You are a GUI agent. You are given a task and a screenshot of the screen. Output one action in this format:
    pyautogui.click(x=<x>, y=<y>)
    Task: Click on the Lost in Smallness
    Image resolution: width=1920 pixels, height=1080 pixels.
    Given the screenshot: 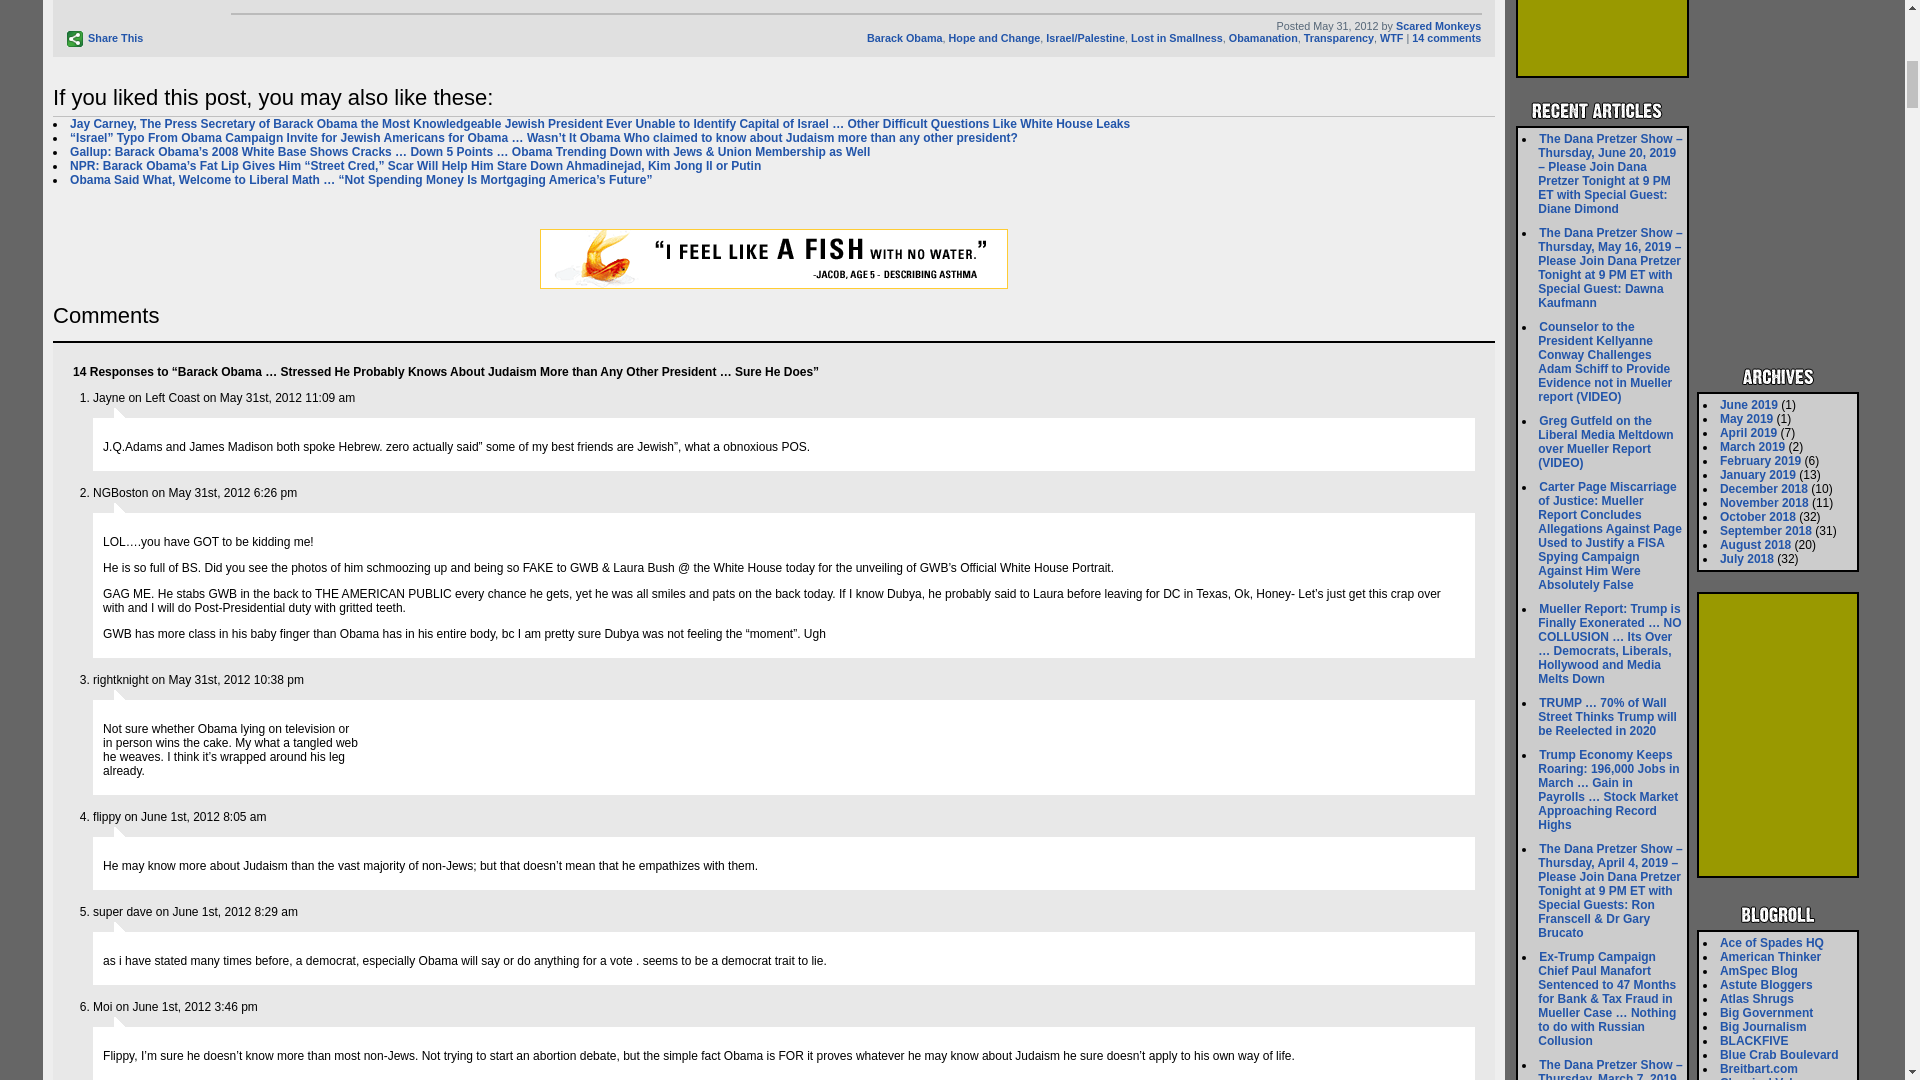 What is the action you would take?
    pyautogui.click(x=1176, y=38)
    